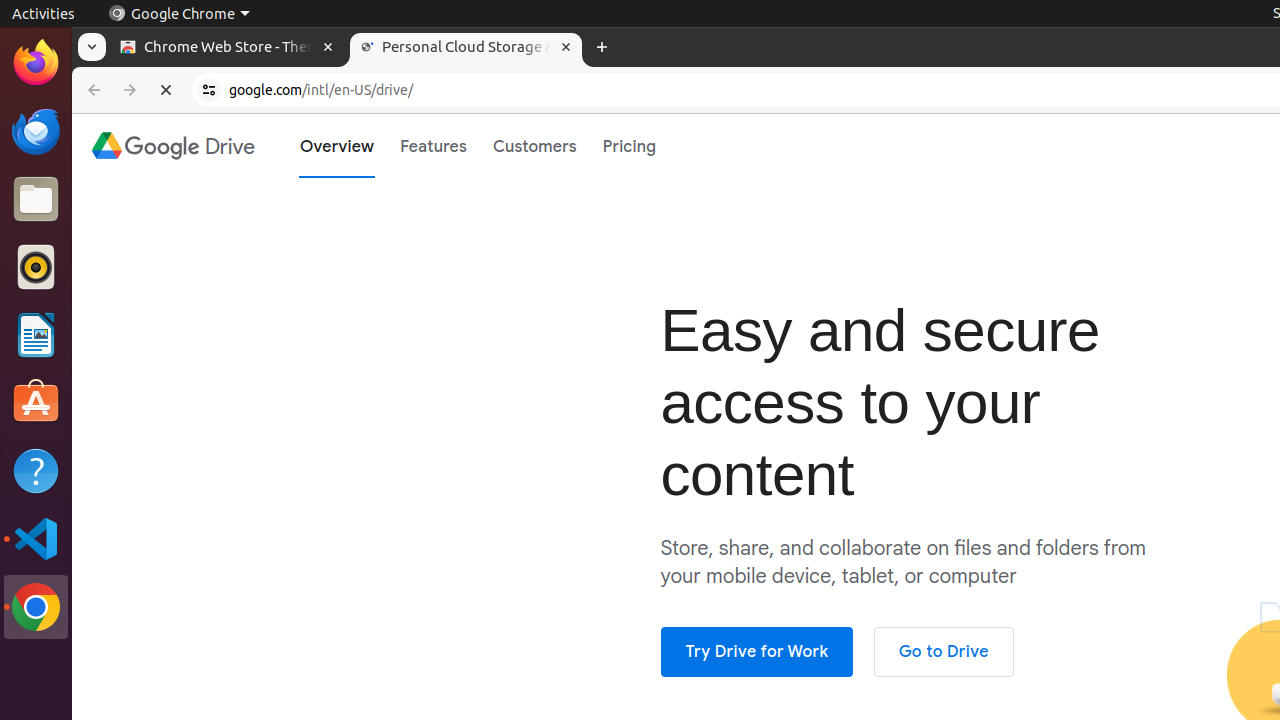 The image size is (1280, 720). What do you see at coordinates (92, 90) in the screenshot?
I see `Back` at bounding box center [92, 90].